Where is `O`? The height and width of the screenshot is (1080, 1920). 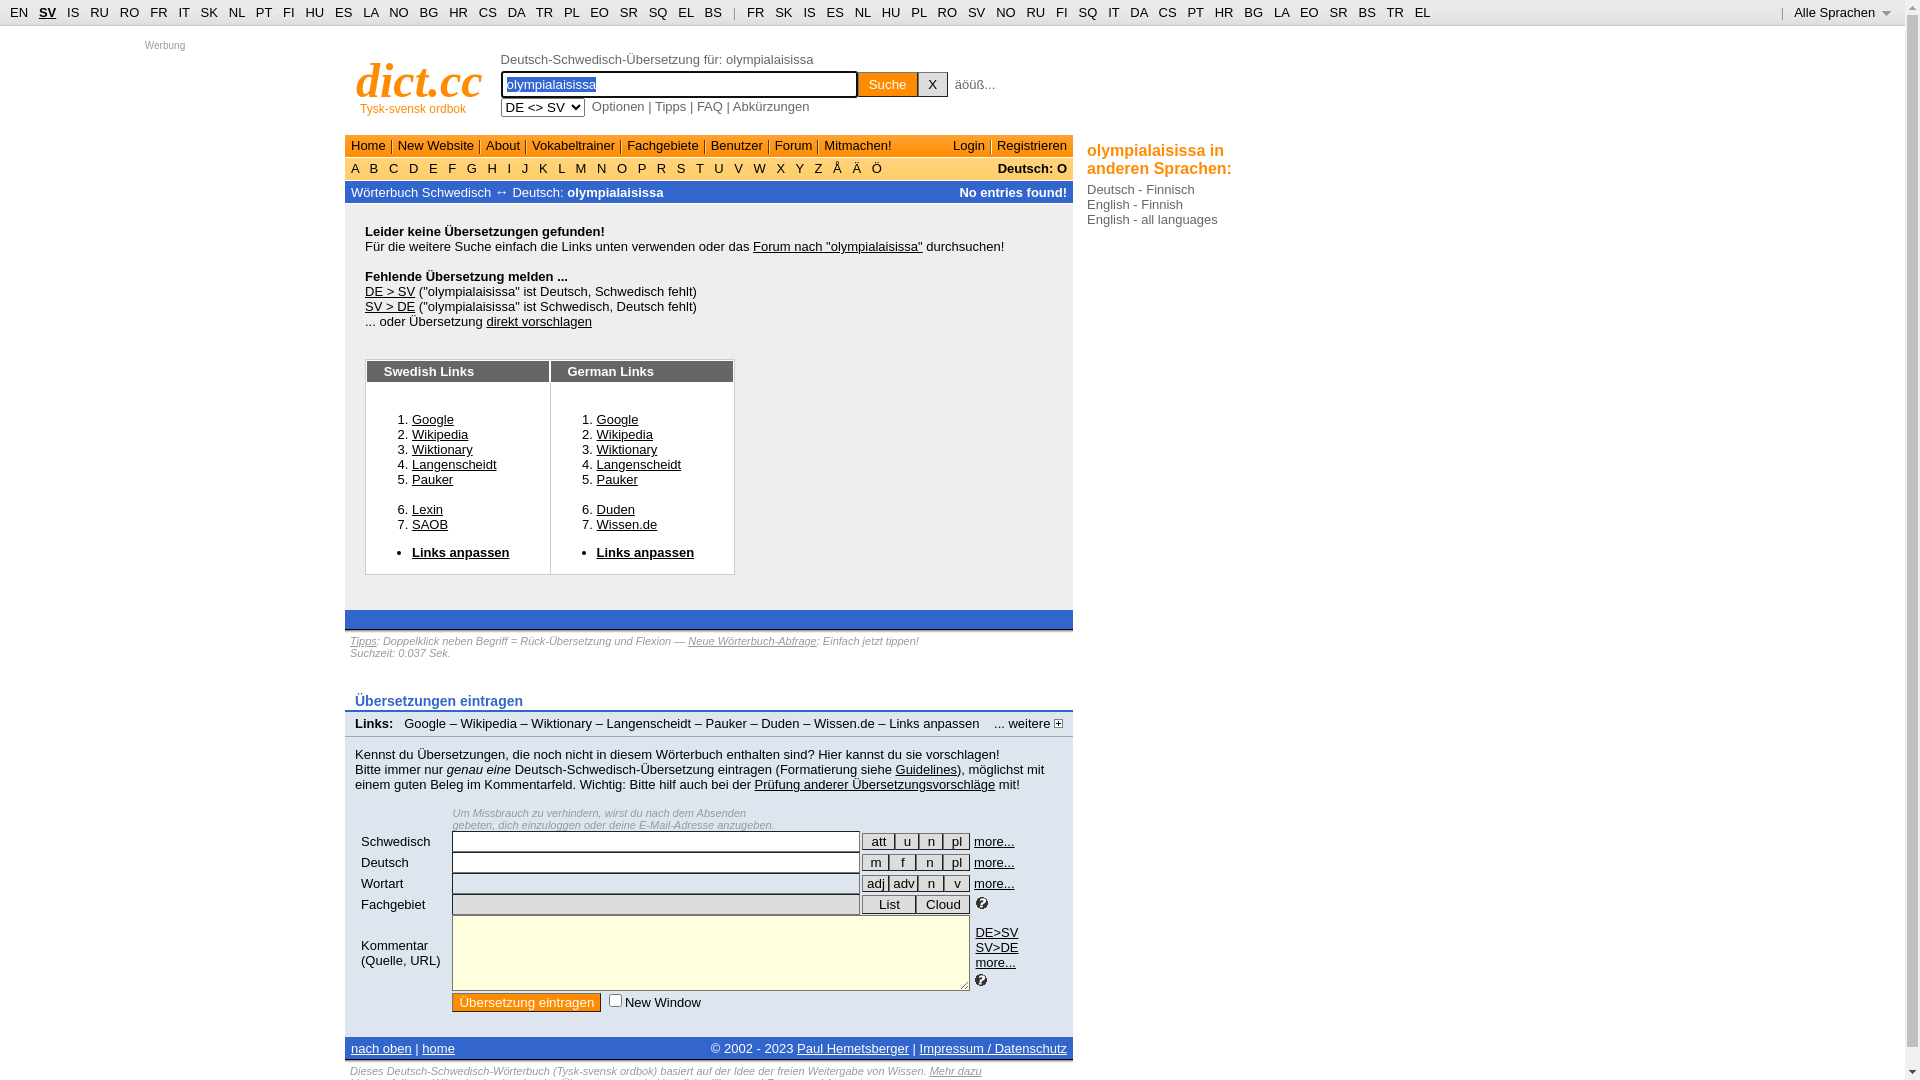
O is located at coordinates (622, 168).